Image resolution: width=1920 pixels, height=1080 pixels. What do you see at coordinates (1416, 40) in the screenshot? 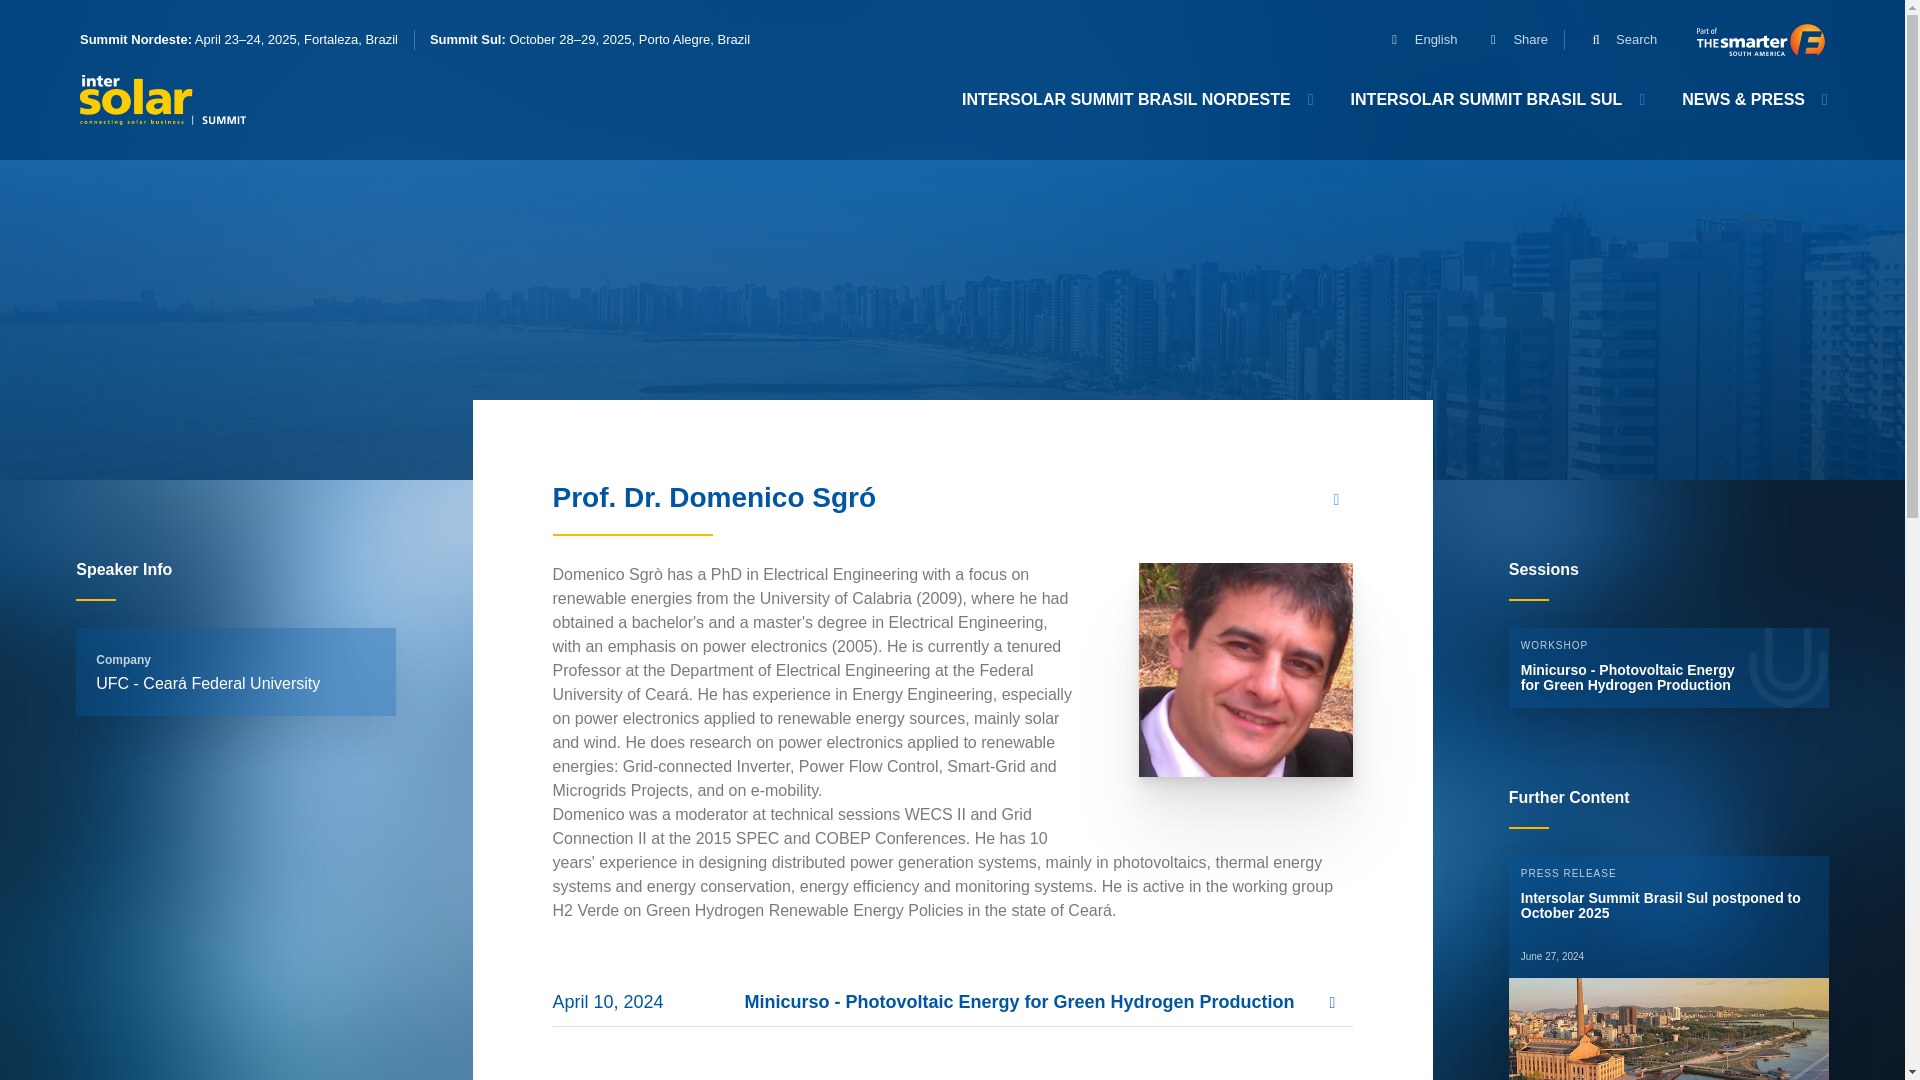
I see `Change Language` at bounding box center [1416, 40].